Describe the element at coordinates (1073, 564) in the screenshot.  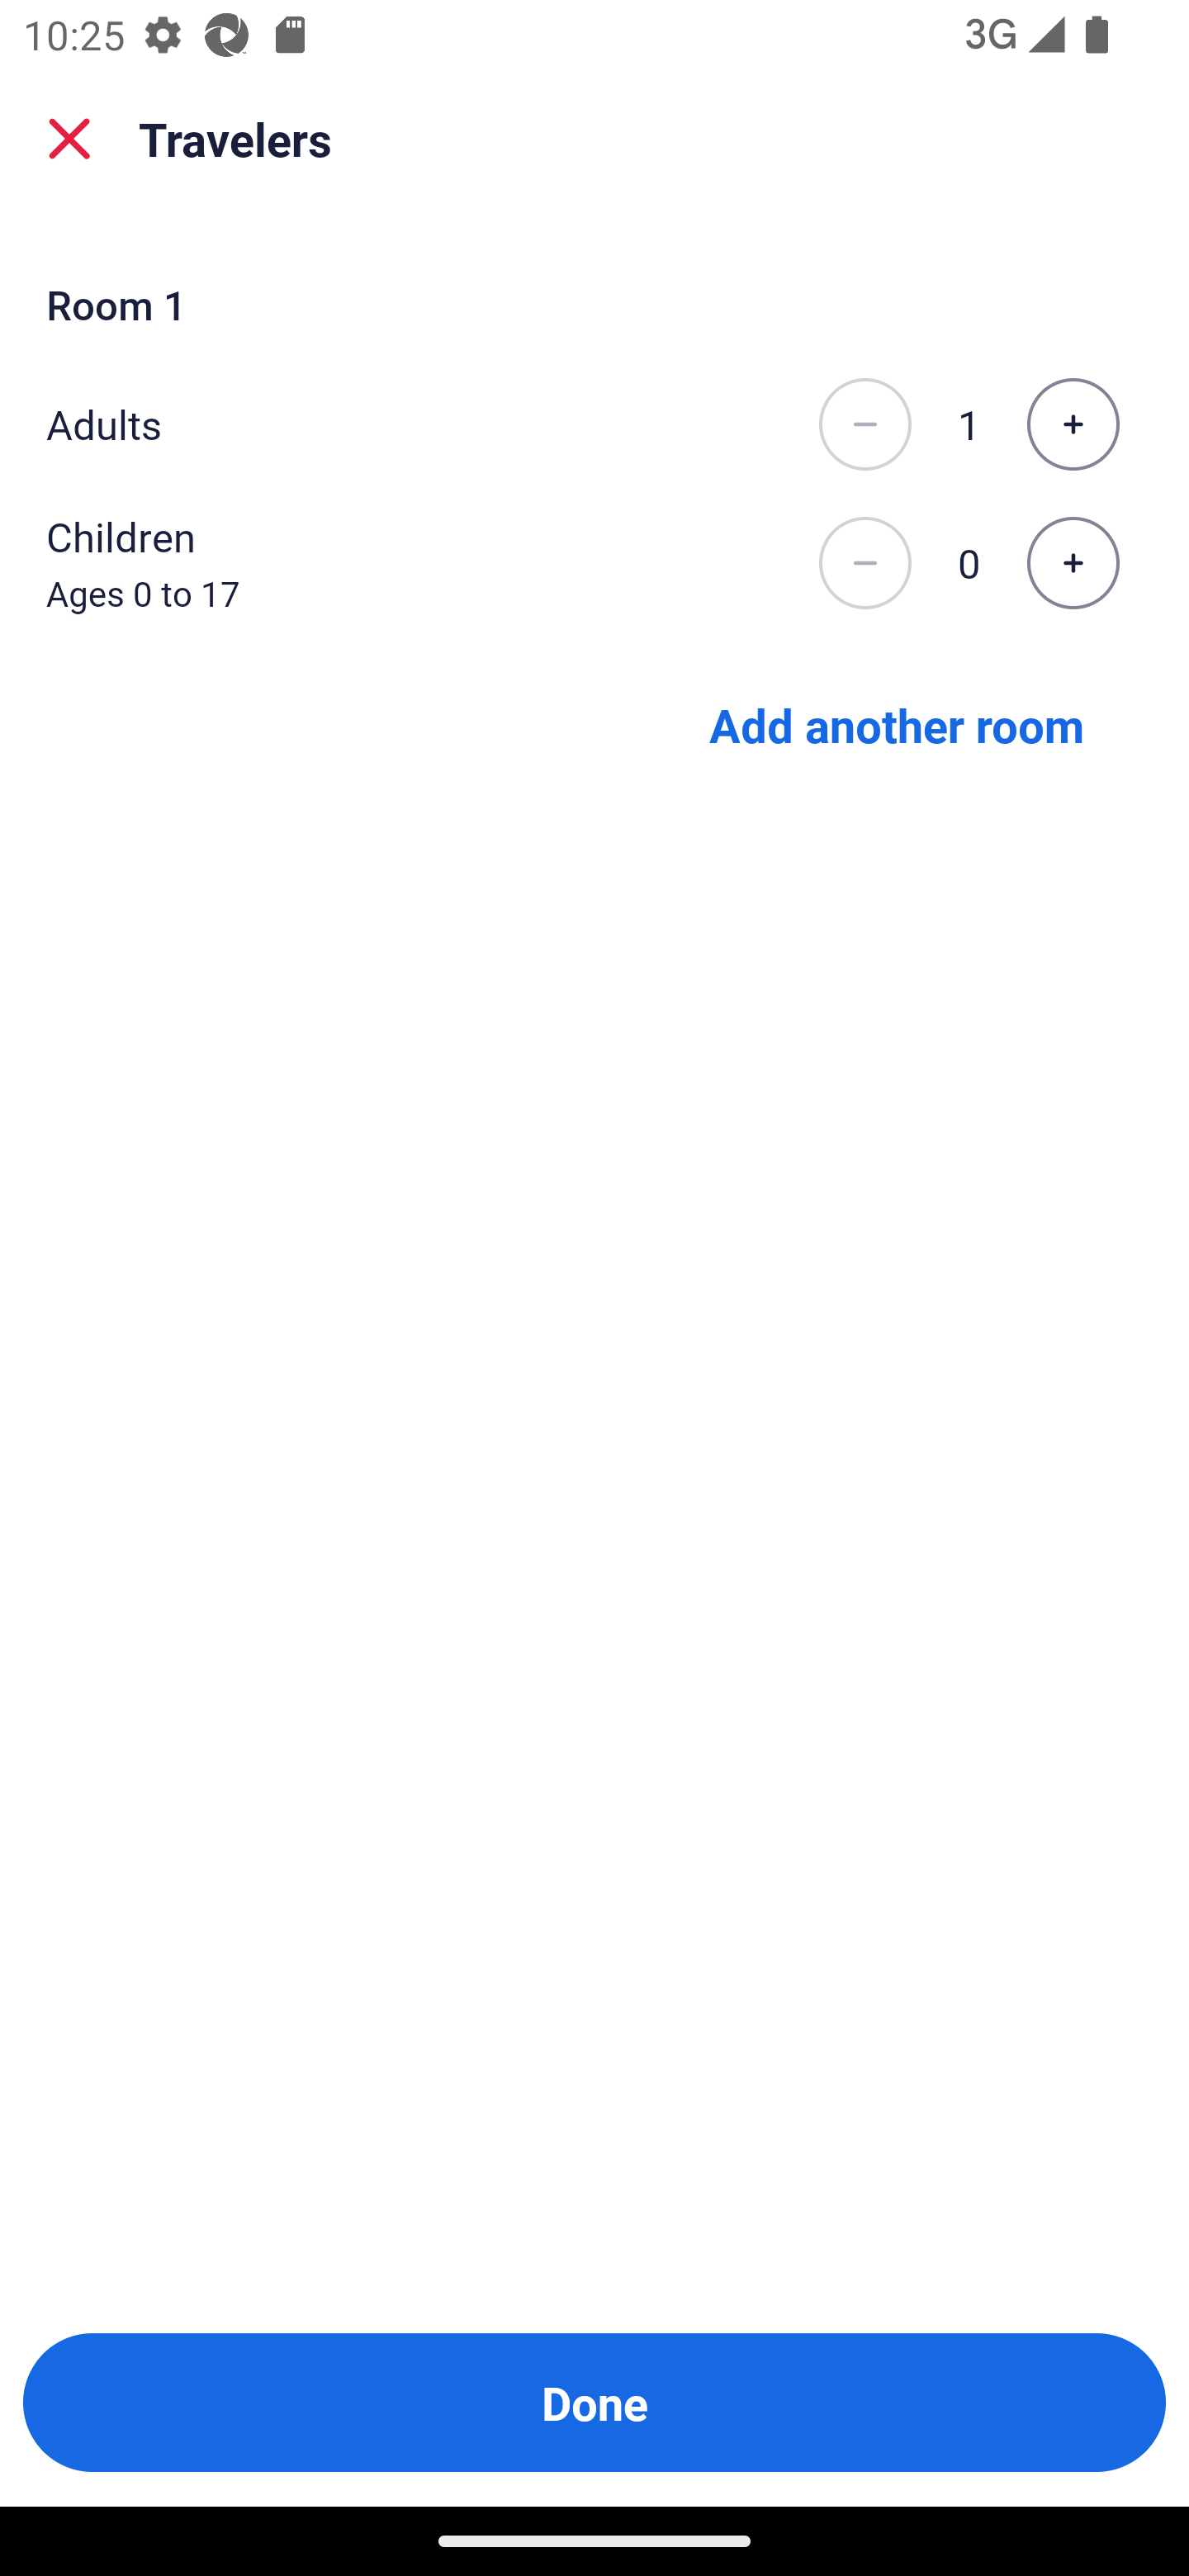
I see `Increase the number of children` at that location.